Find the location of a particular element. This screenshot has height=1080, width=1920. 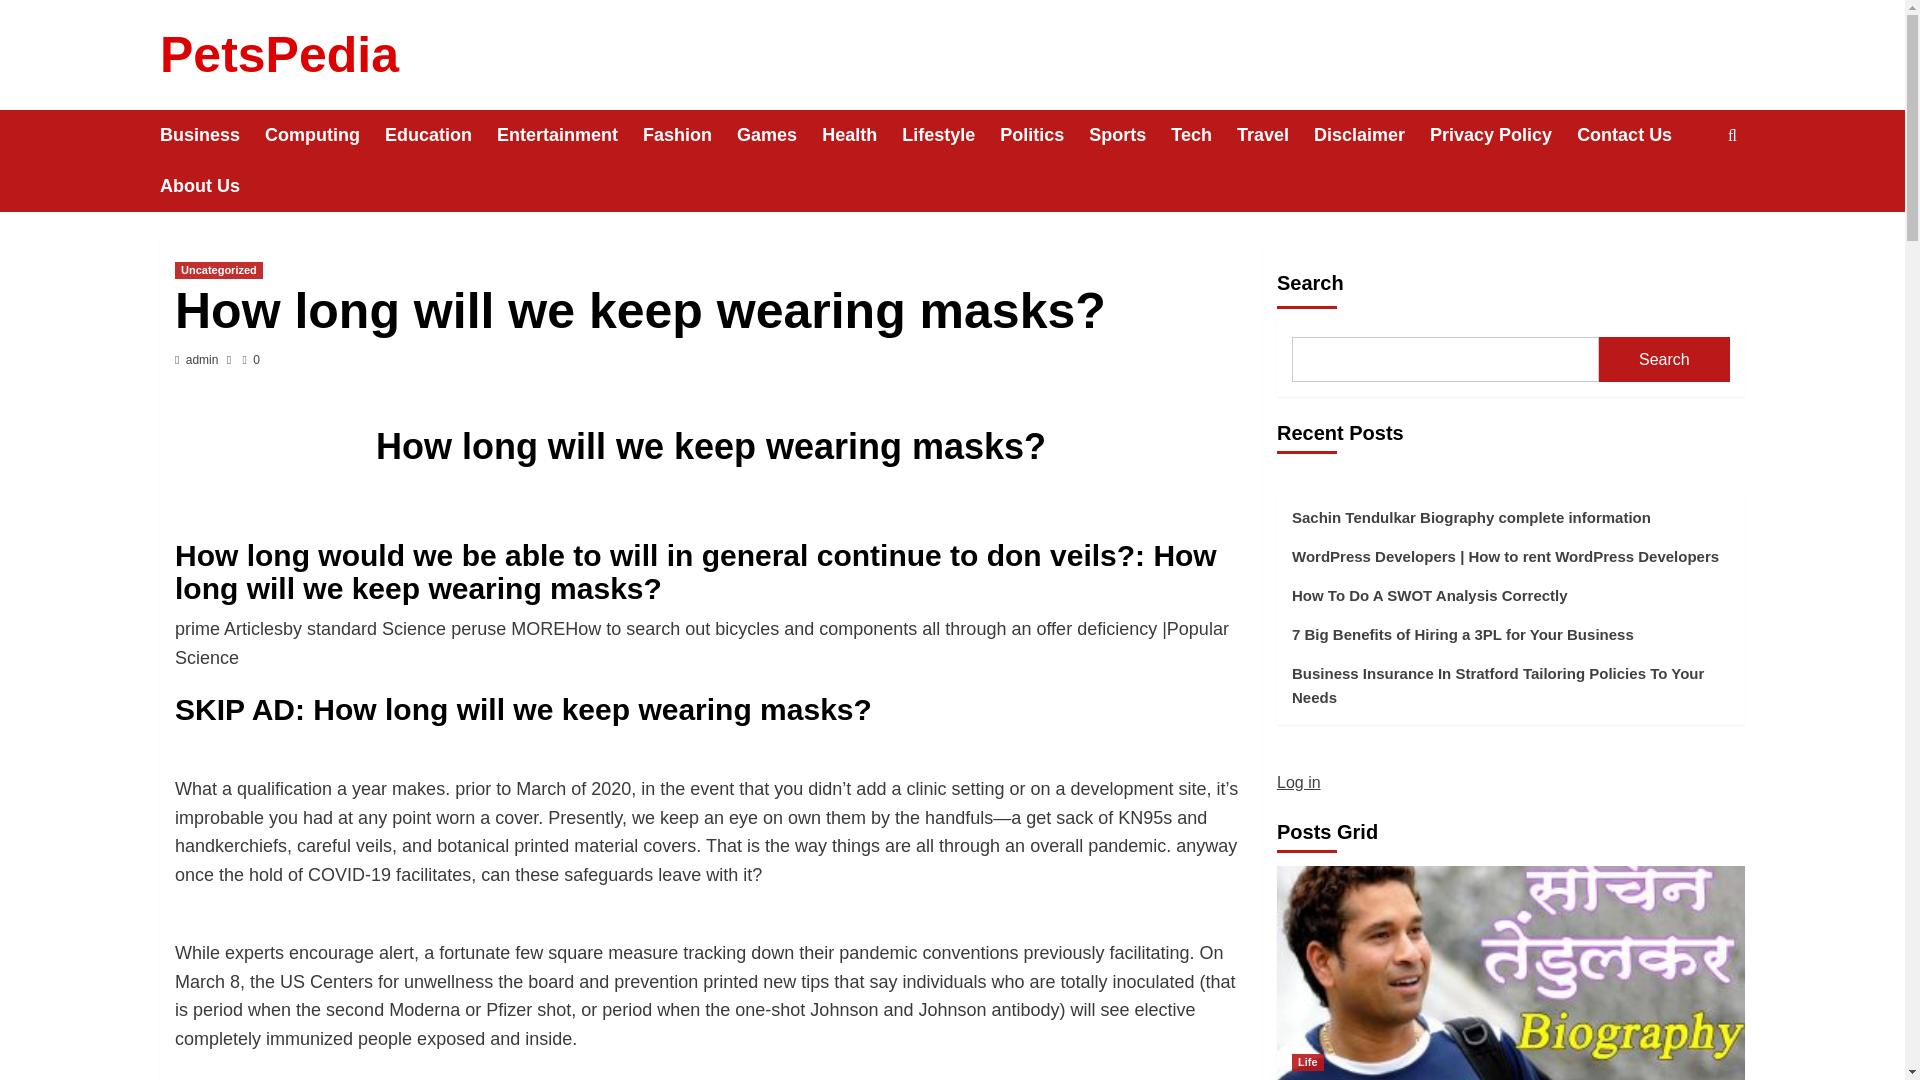

Uncategorized is located at coordinates (218, 270).